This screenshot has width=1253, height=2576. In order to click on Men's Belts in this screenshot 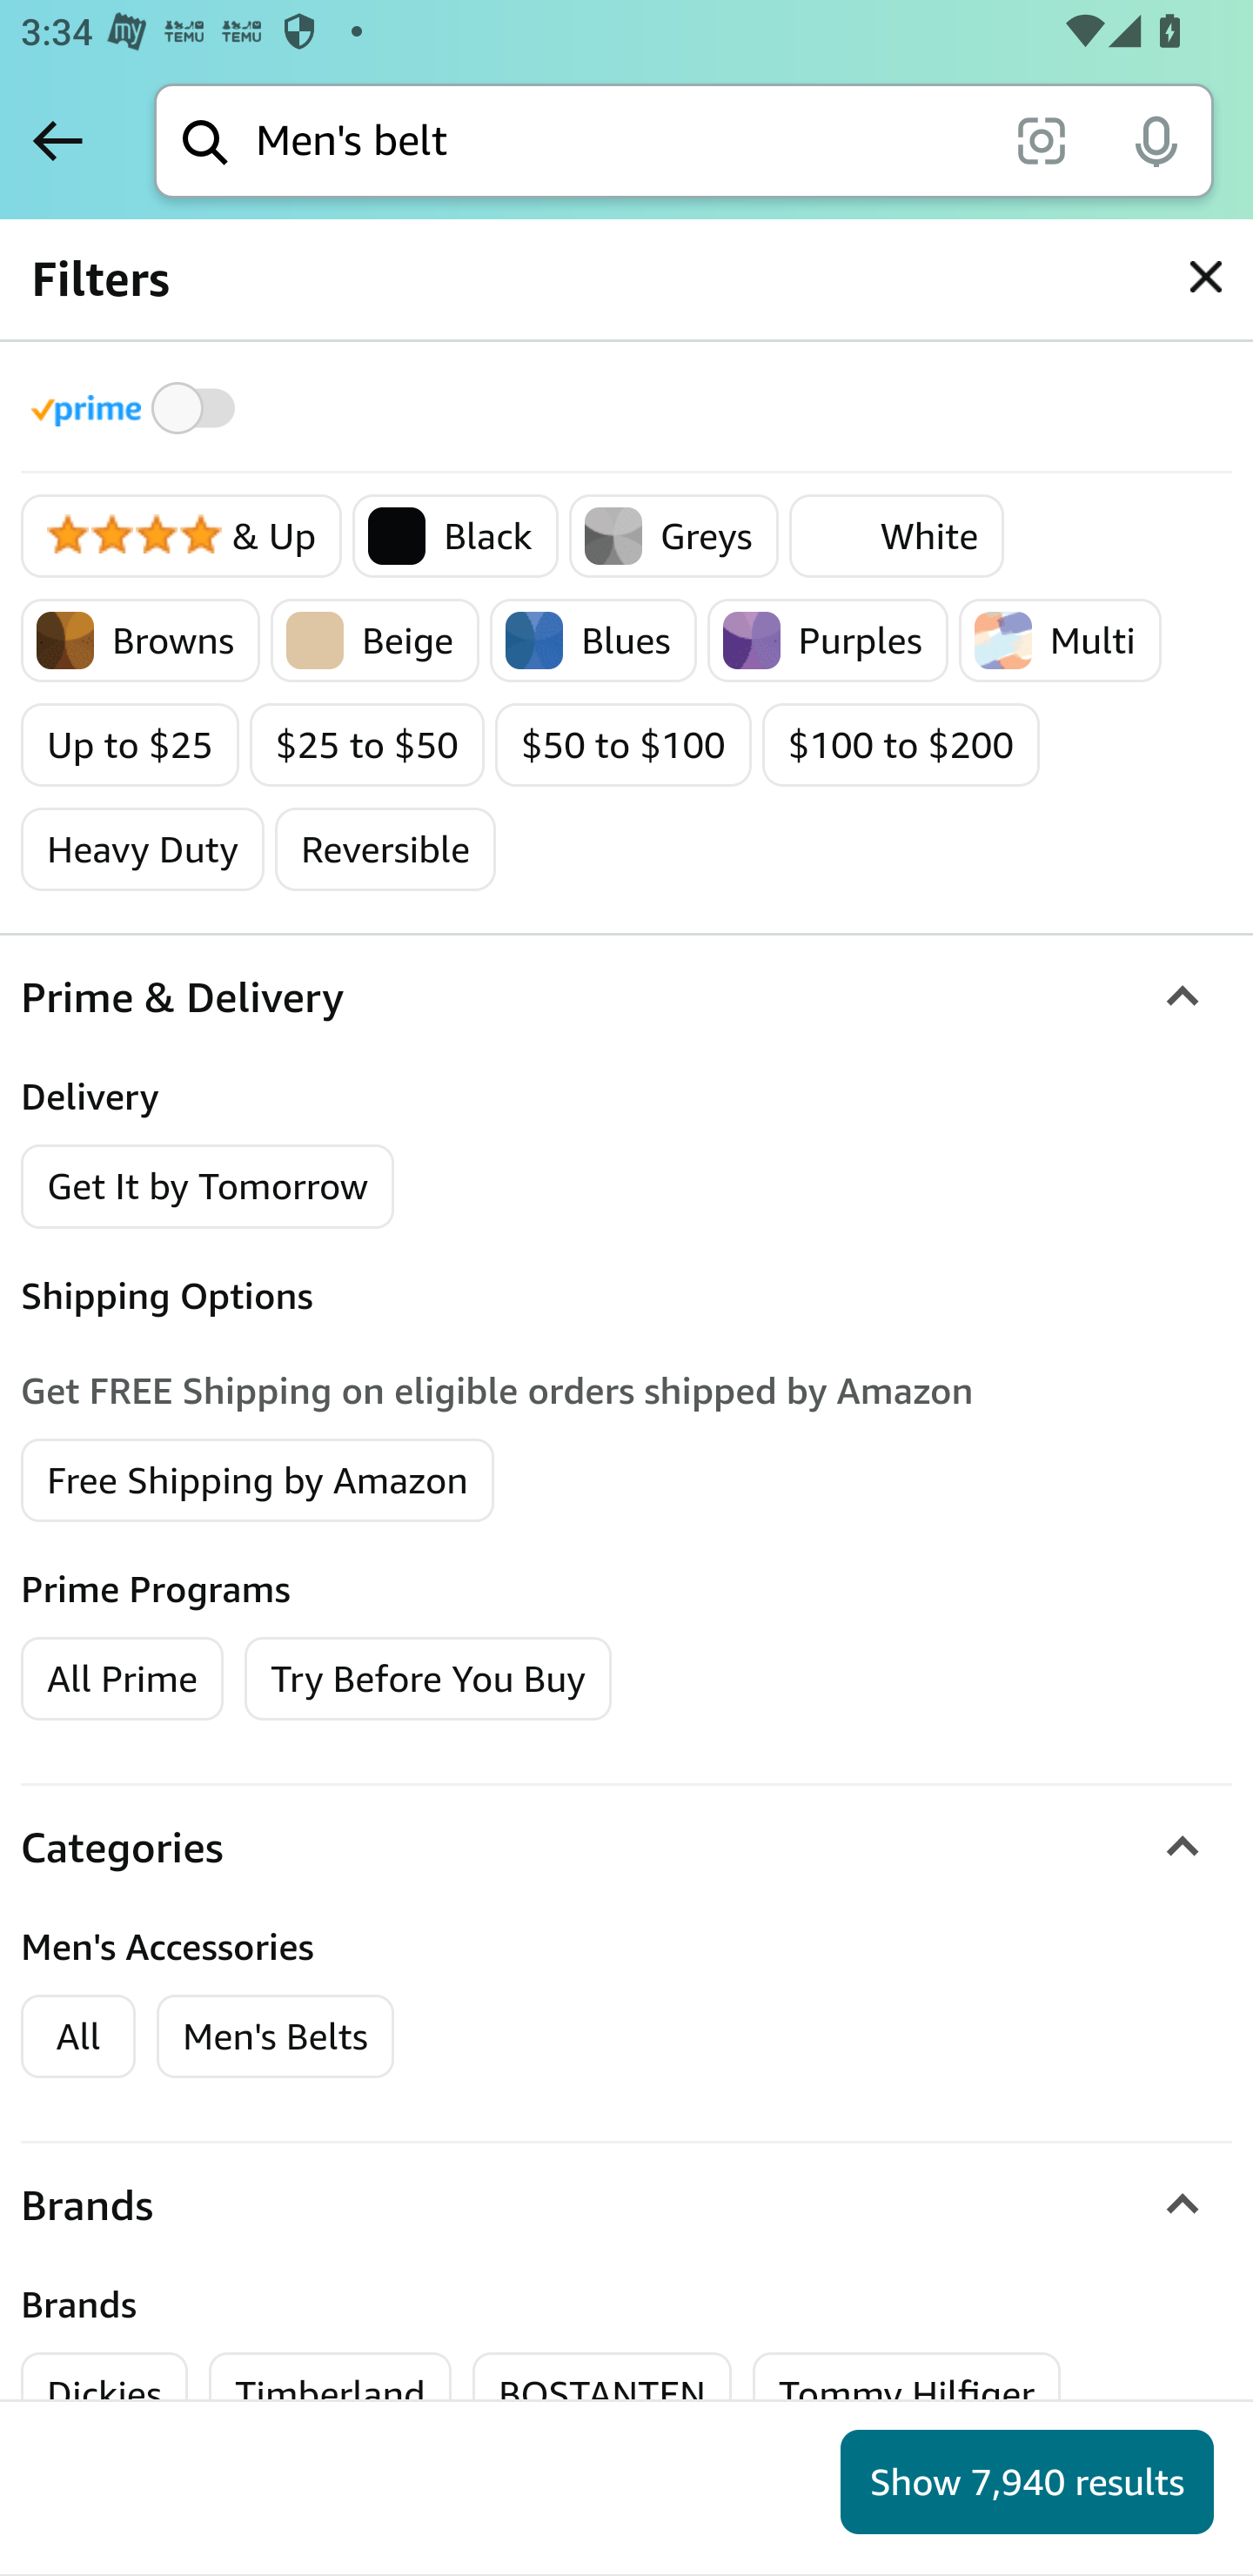, I will do `click(275, 2036)`.